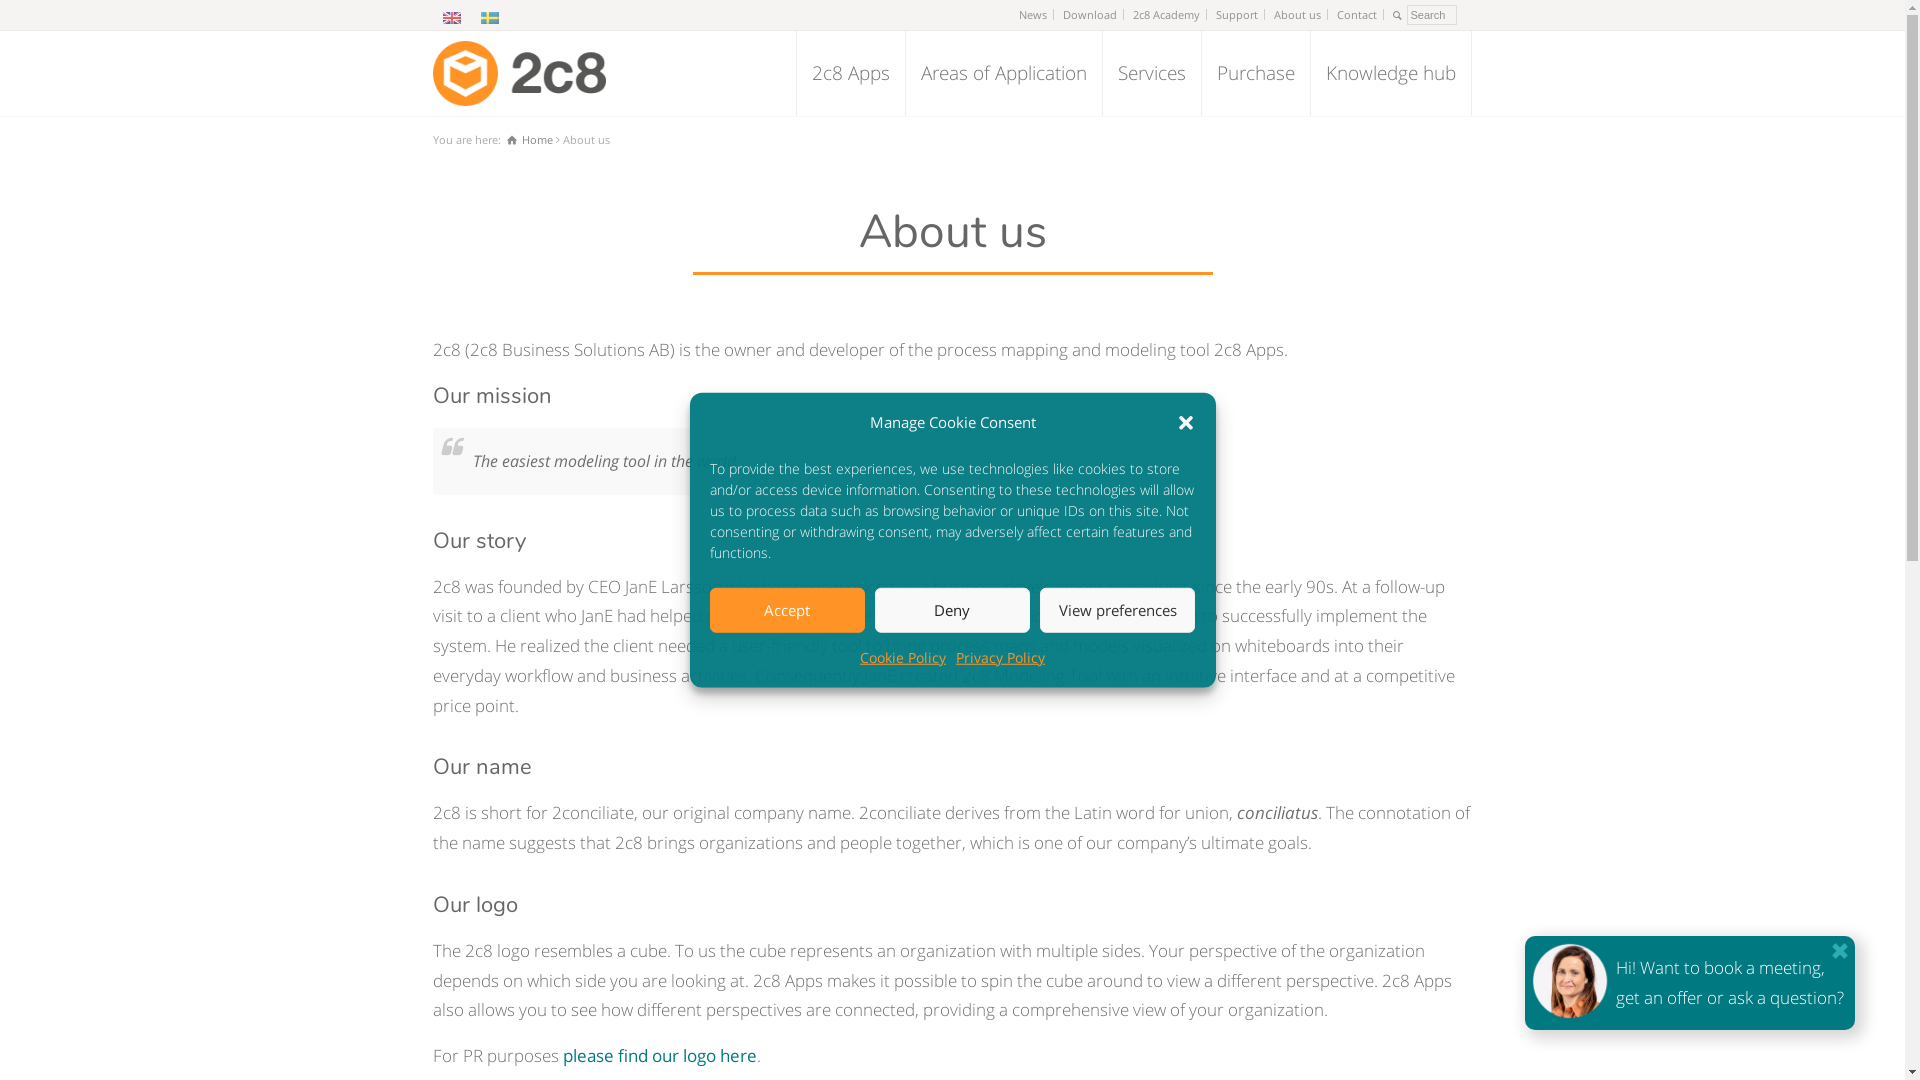  What do you see at coordinates (850, 74) in the screenshot?
I see `2c8 Apps` at bounding box center [850, 74].